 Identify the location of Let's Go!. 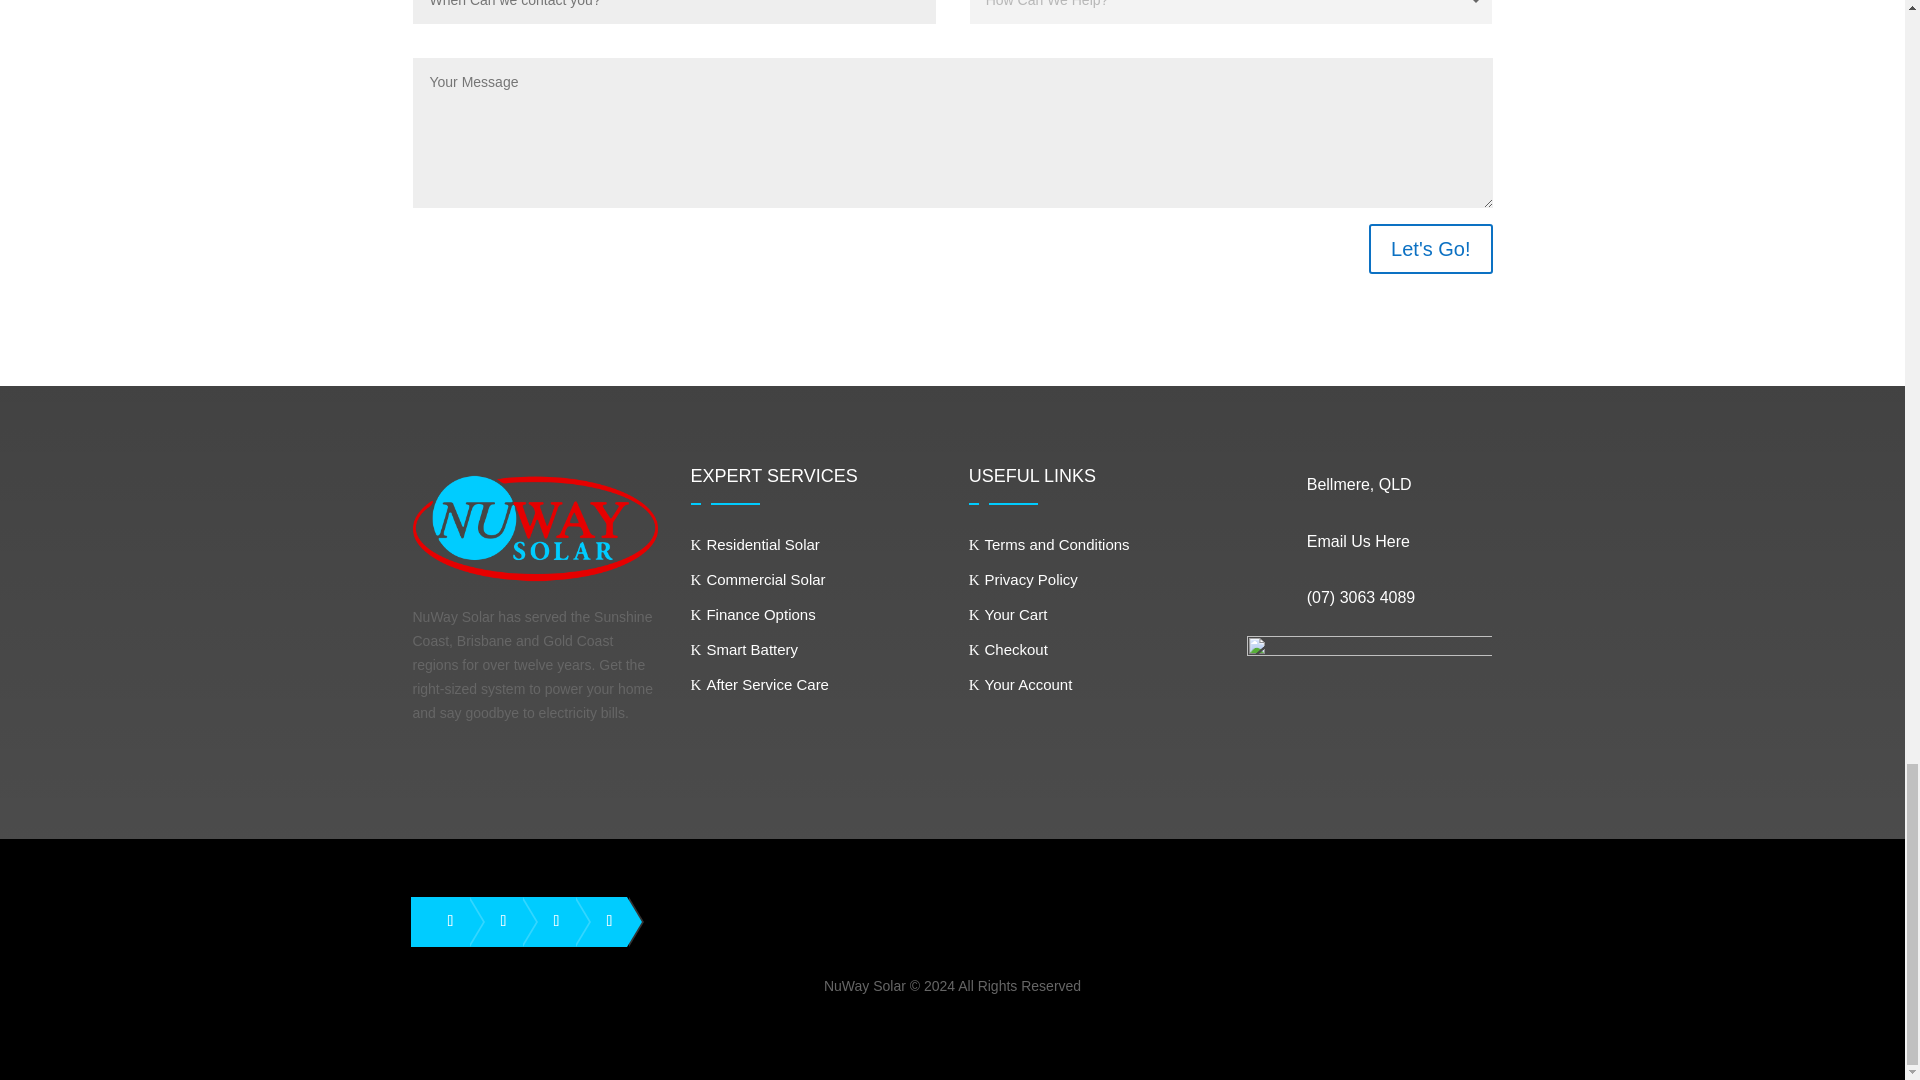
(1430, 248).